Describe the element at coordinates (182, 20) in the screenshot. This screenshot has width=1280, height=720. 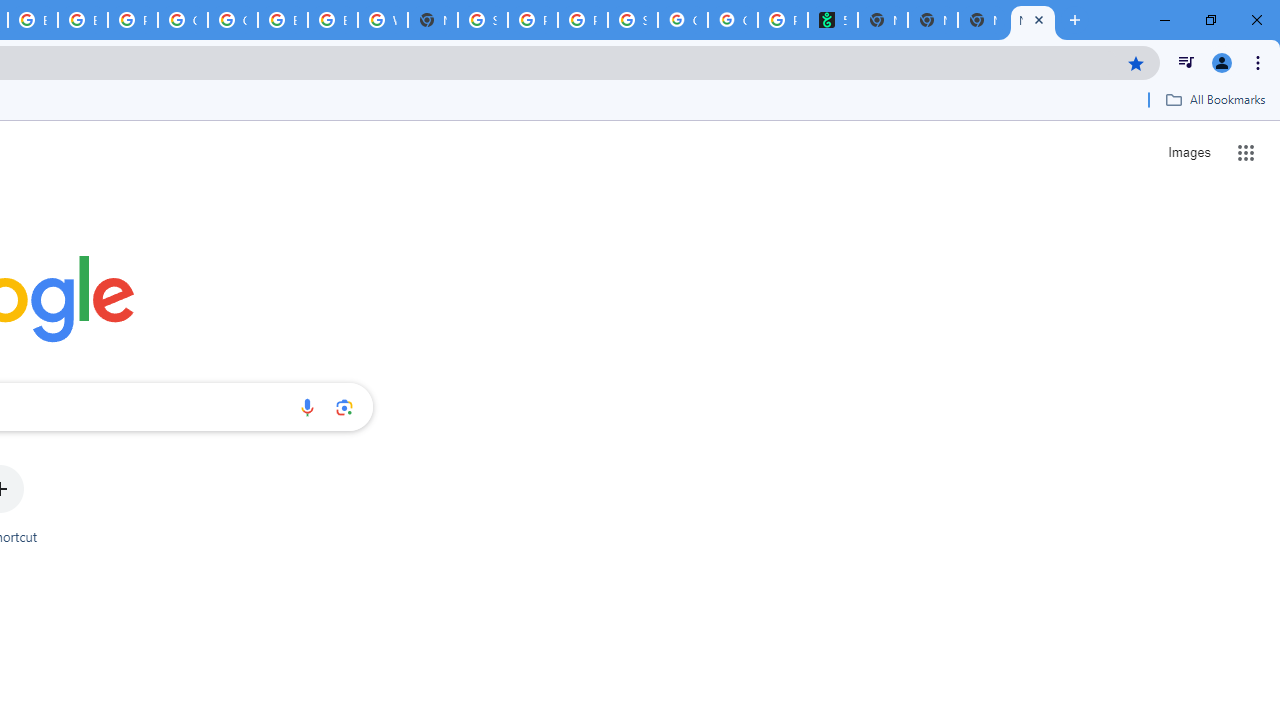
I see `Google Cloud Platform` at that location.